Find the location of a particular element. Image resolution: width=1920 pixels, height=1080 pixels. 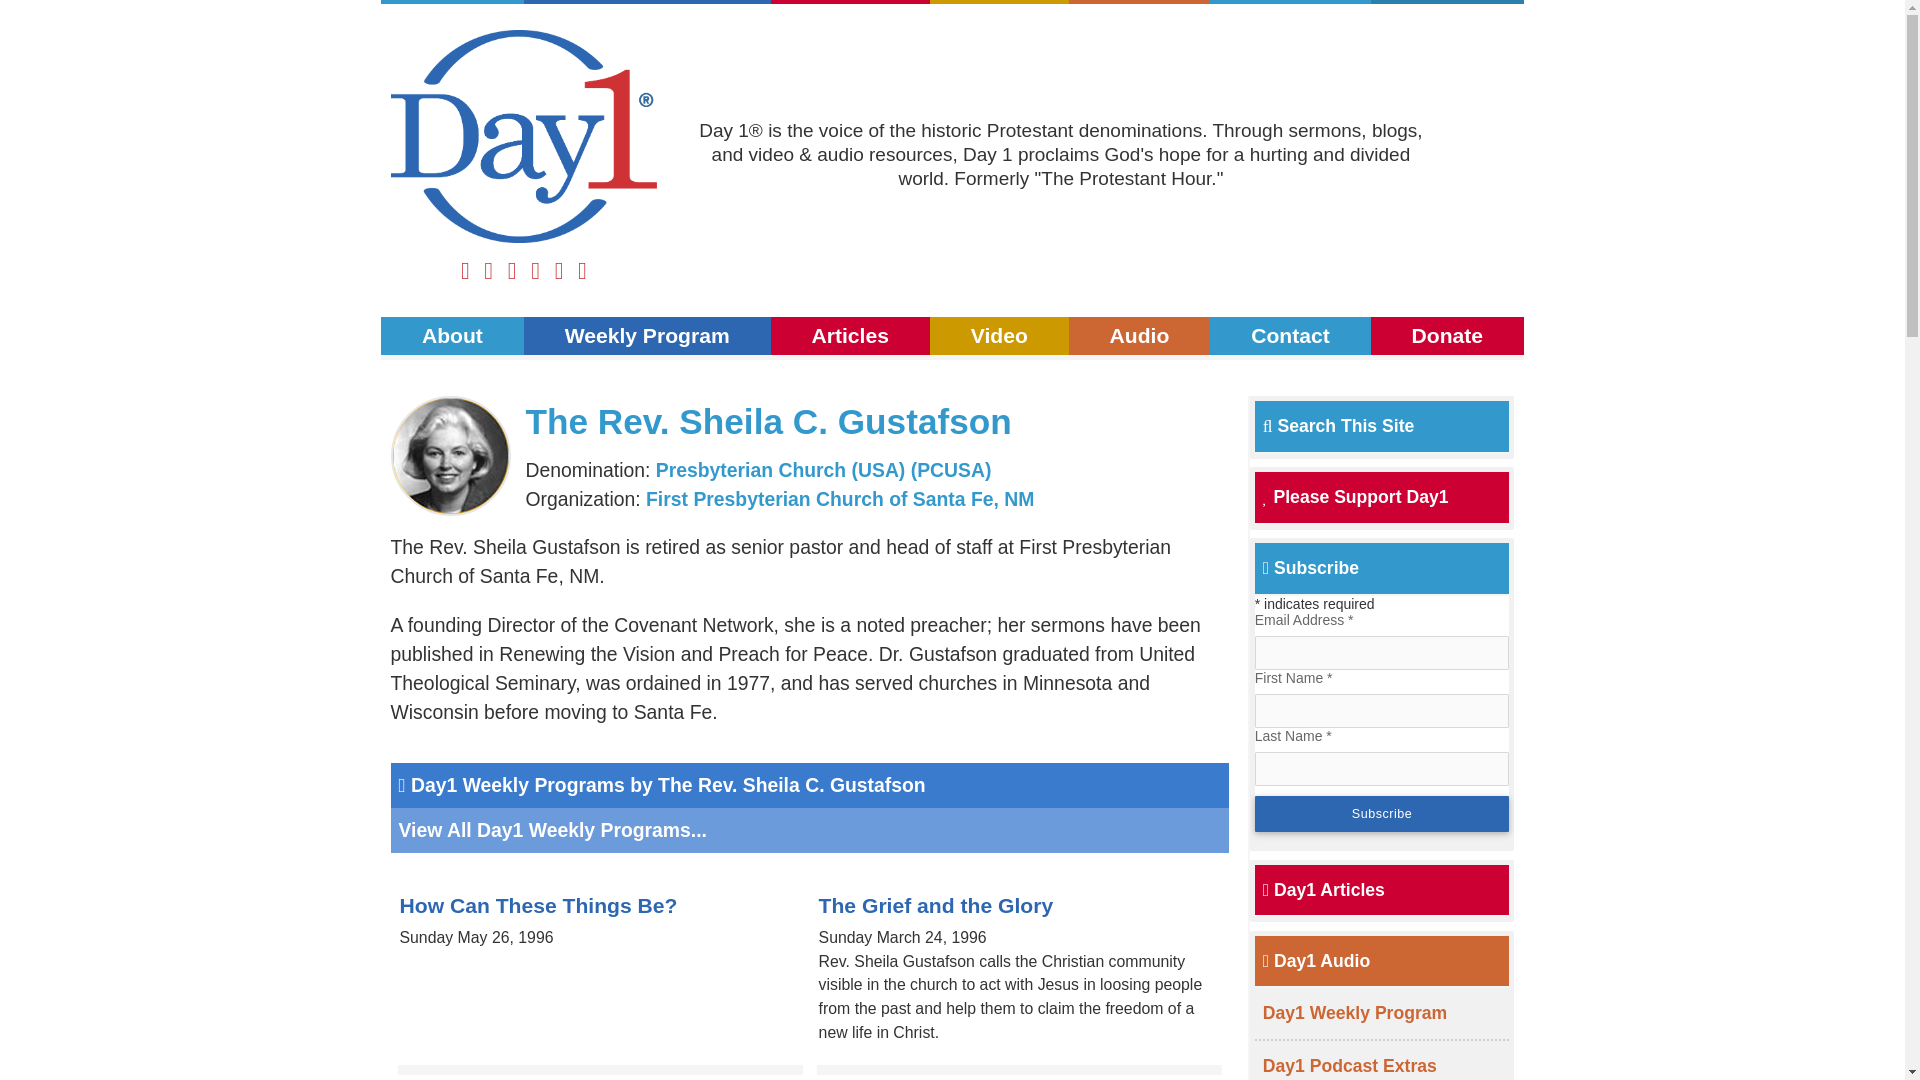

Contact Day1 is located at coordinates (1290, 336).